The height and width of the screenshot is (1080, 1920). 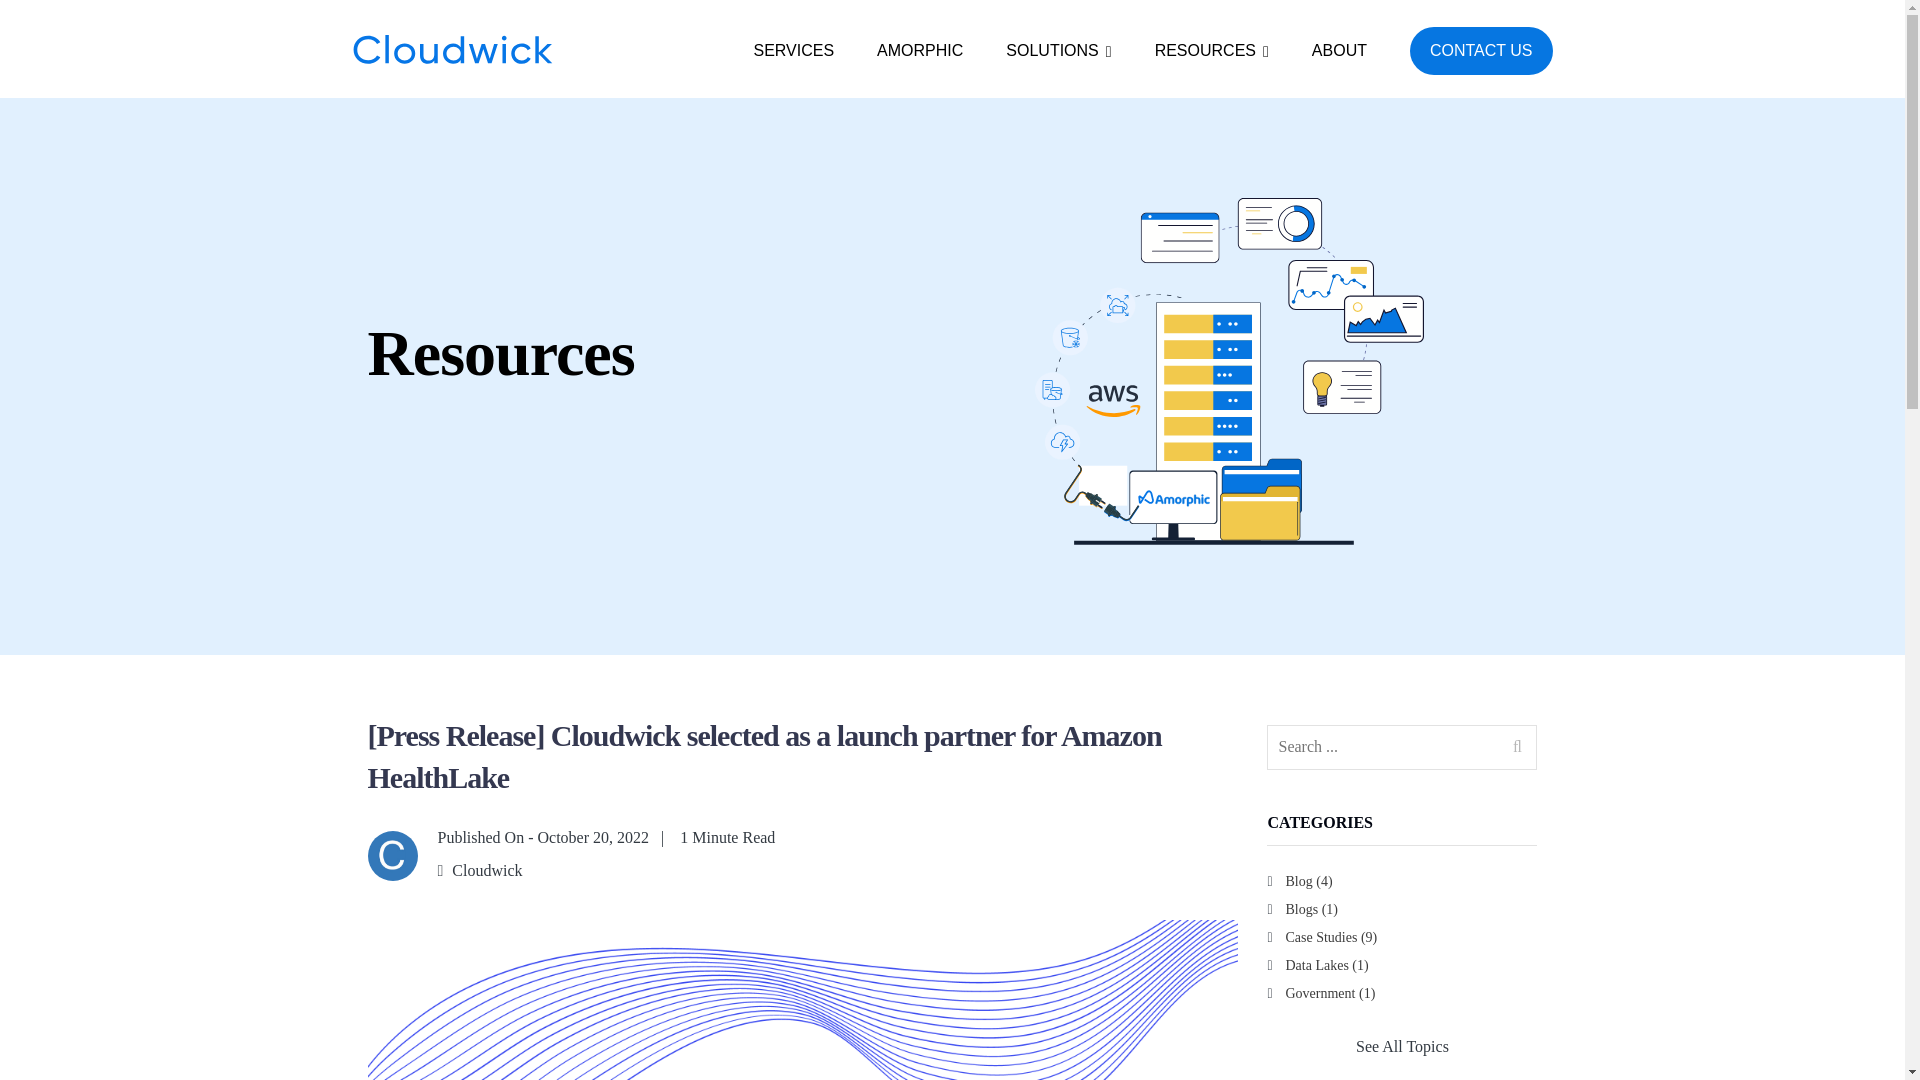 I want to click on SOLUTIONS, so click(x=1058, y=50).